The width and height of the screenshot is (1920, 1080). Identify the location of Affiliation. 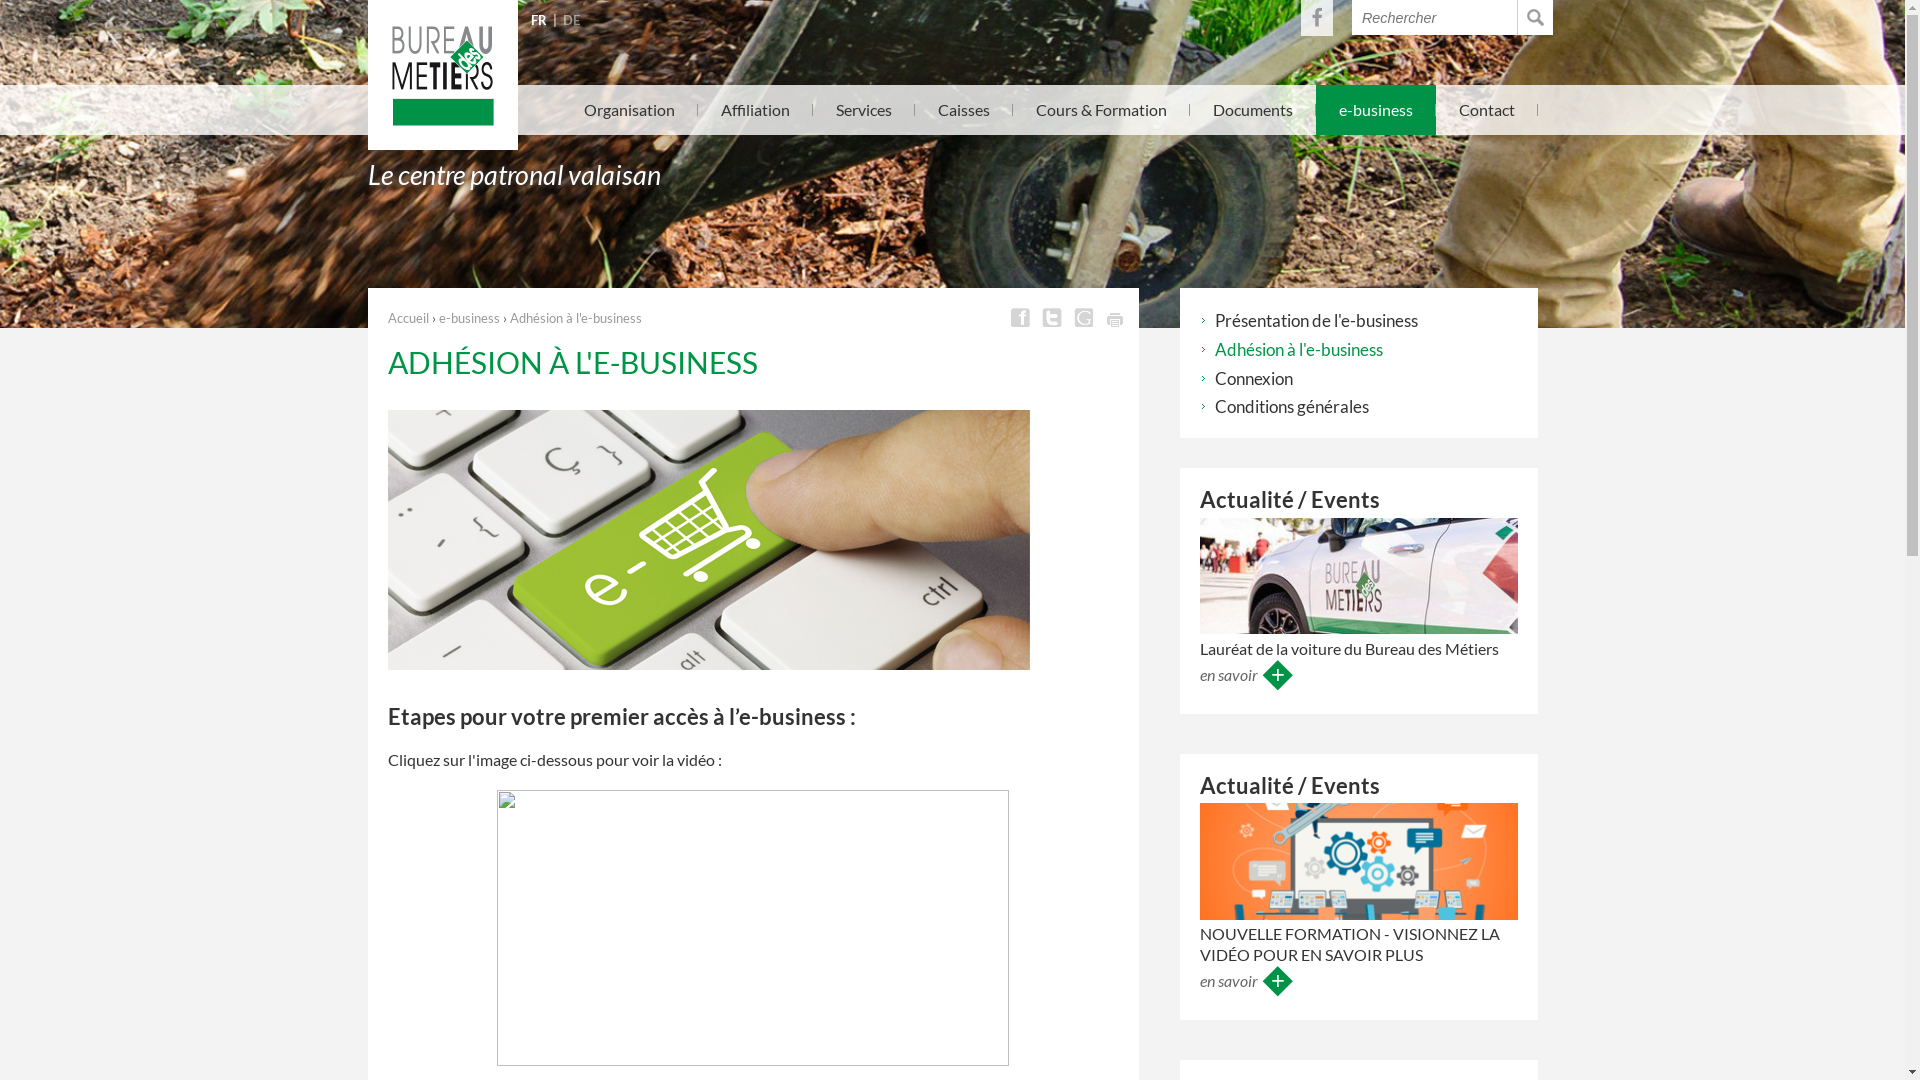
(754, 110).